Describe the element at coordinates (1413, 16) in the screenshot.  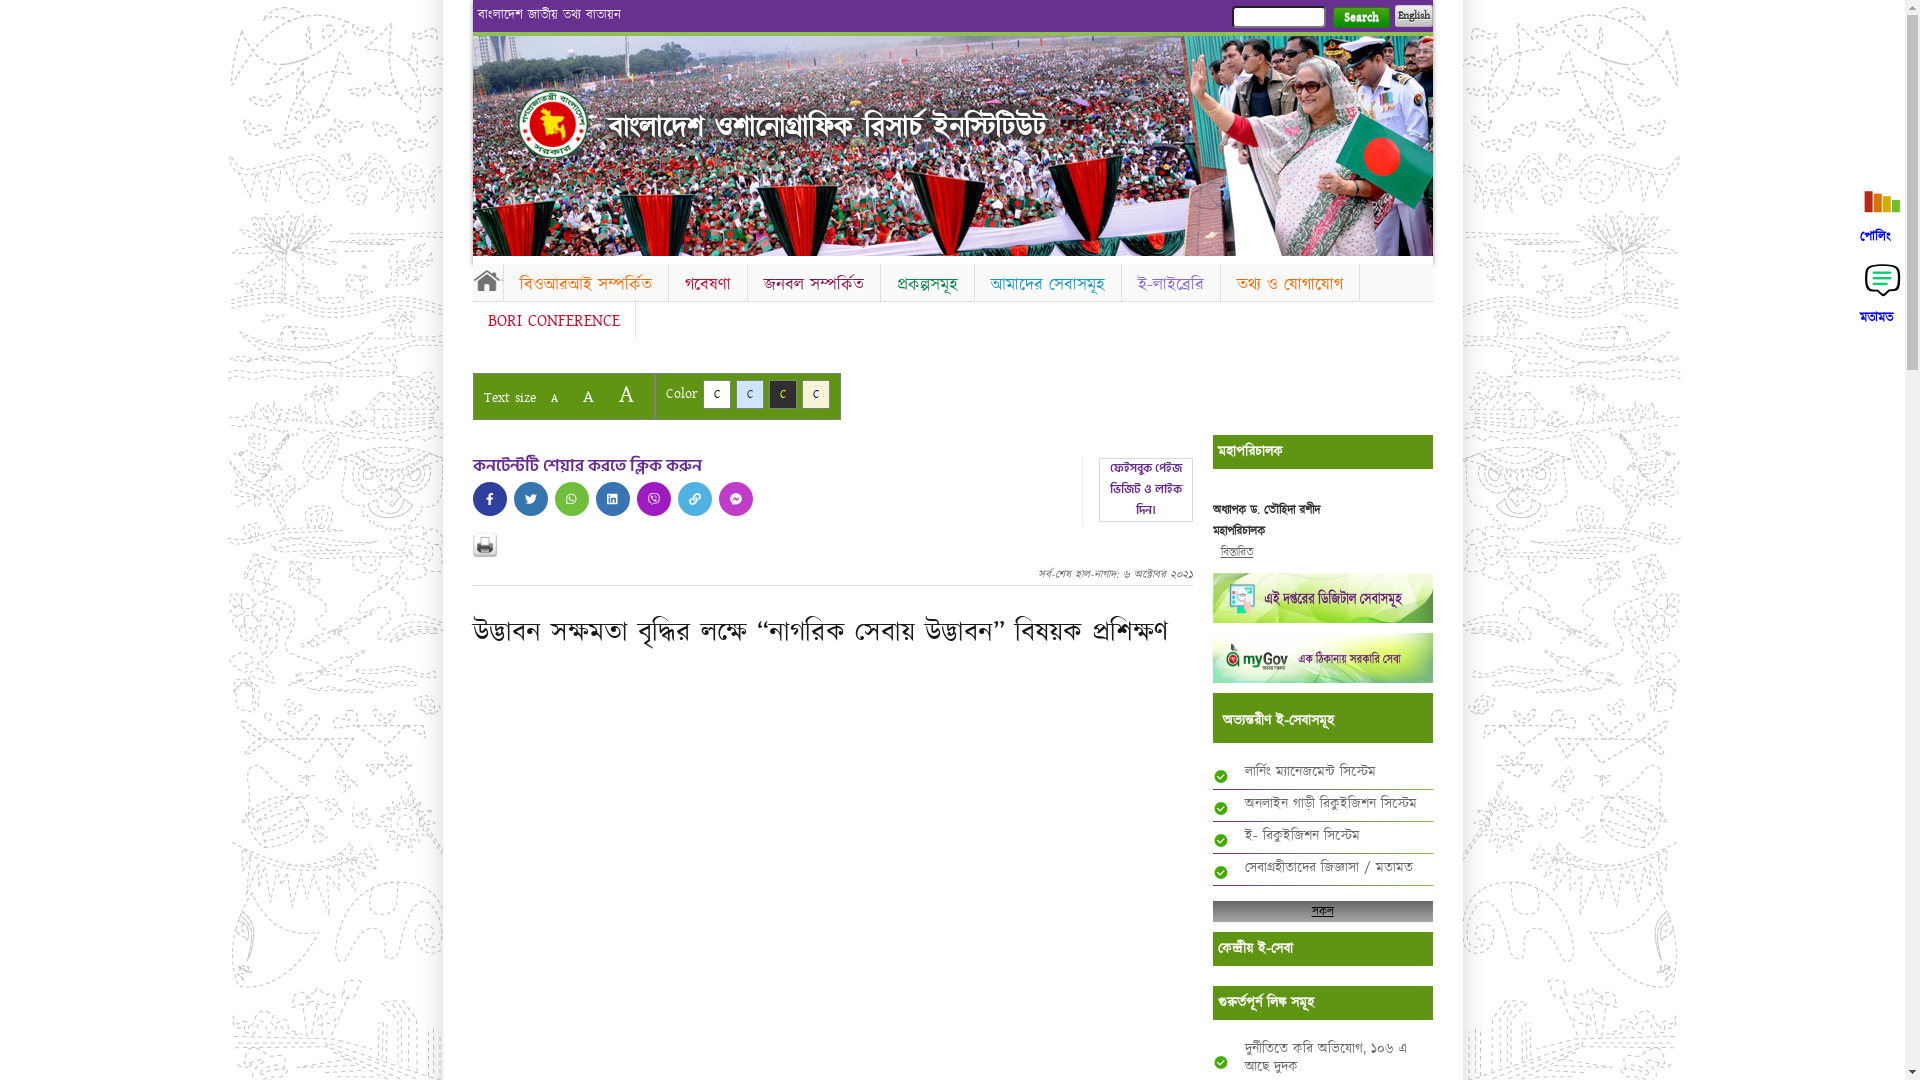
I see `English` at that location.